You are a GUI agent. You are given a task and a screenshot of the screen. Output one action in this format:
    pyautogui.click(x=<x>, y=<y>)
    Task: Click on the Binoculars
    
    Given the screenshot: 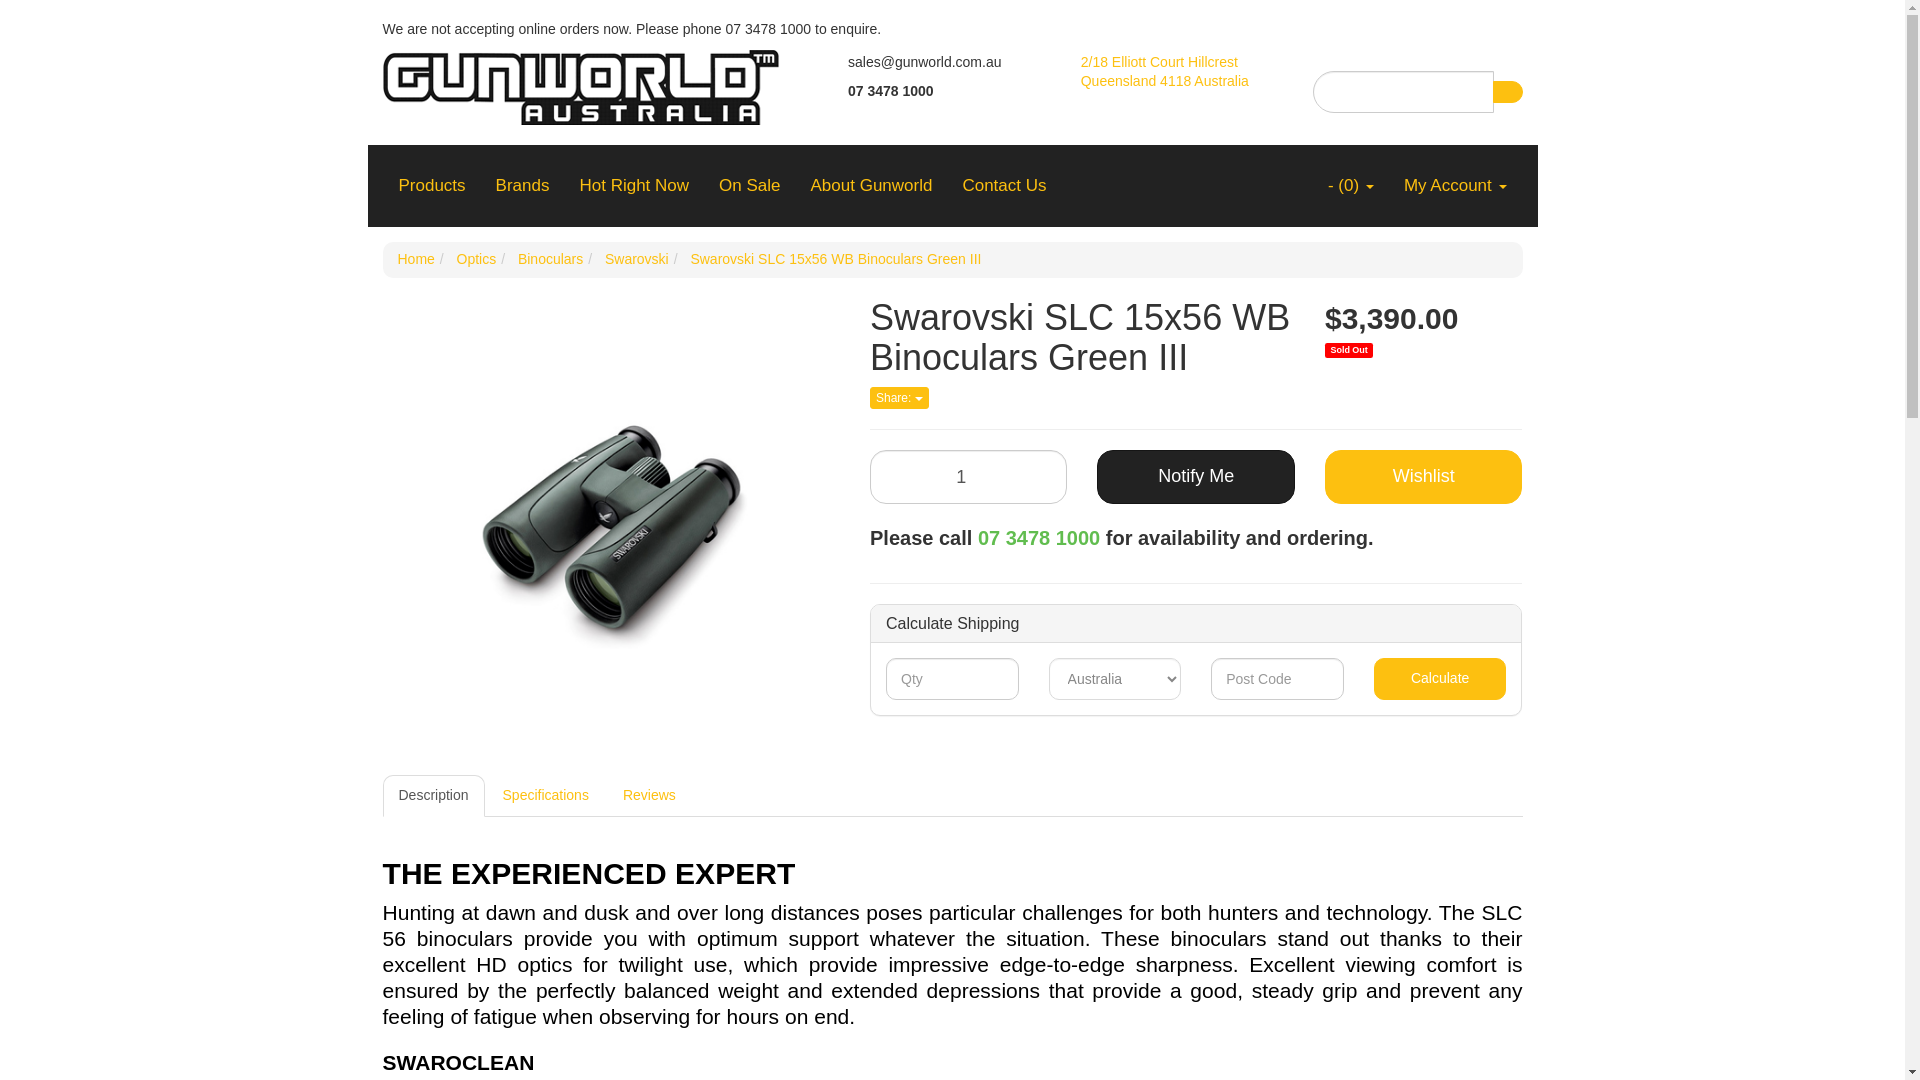 What is the action you would take?
    pyautogui.click(x=550, y=258)
    